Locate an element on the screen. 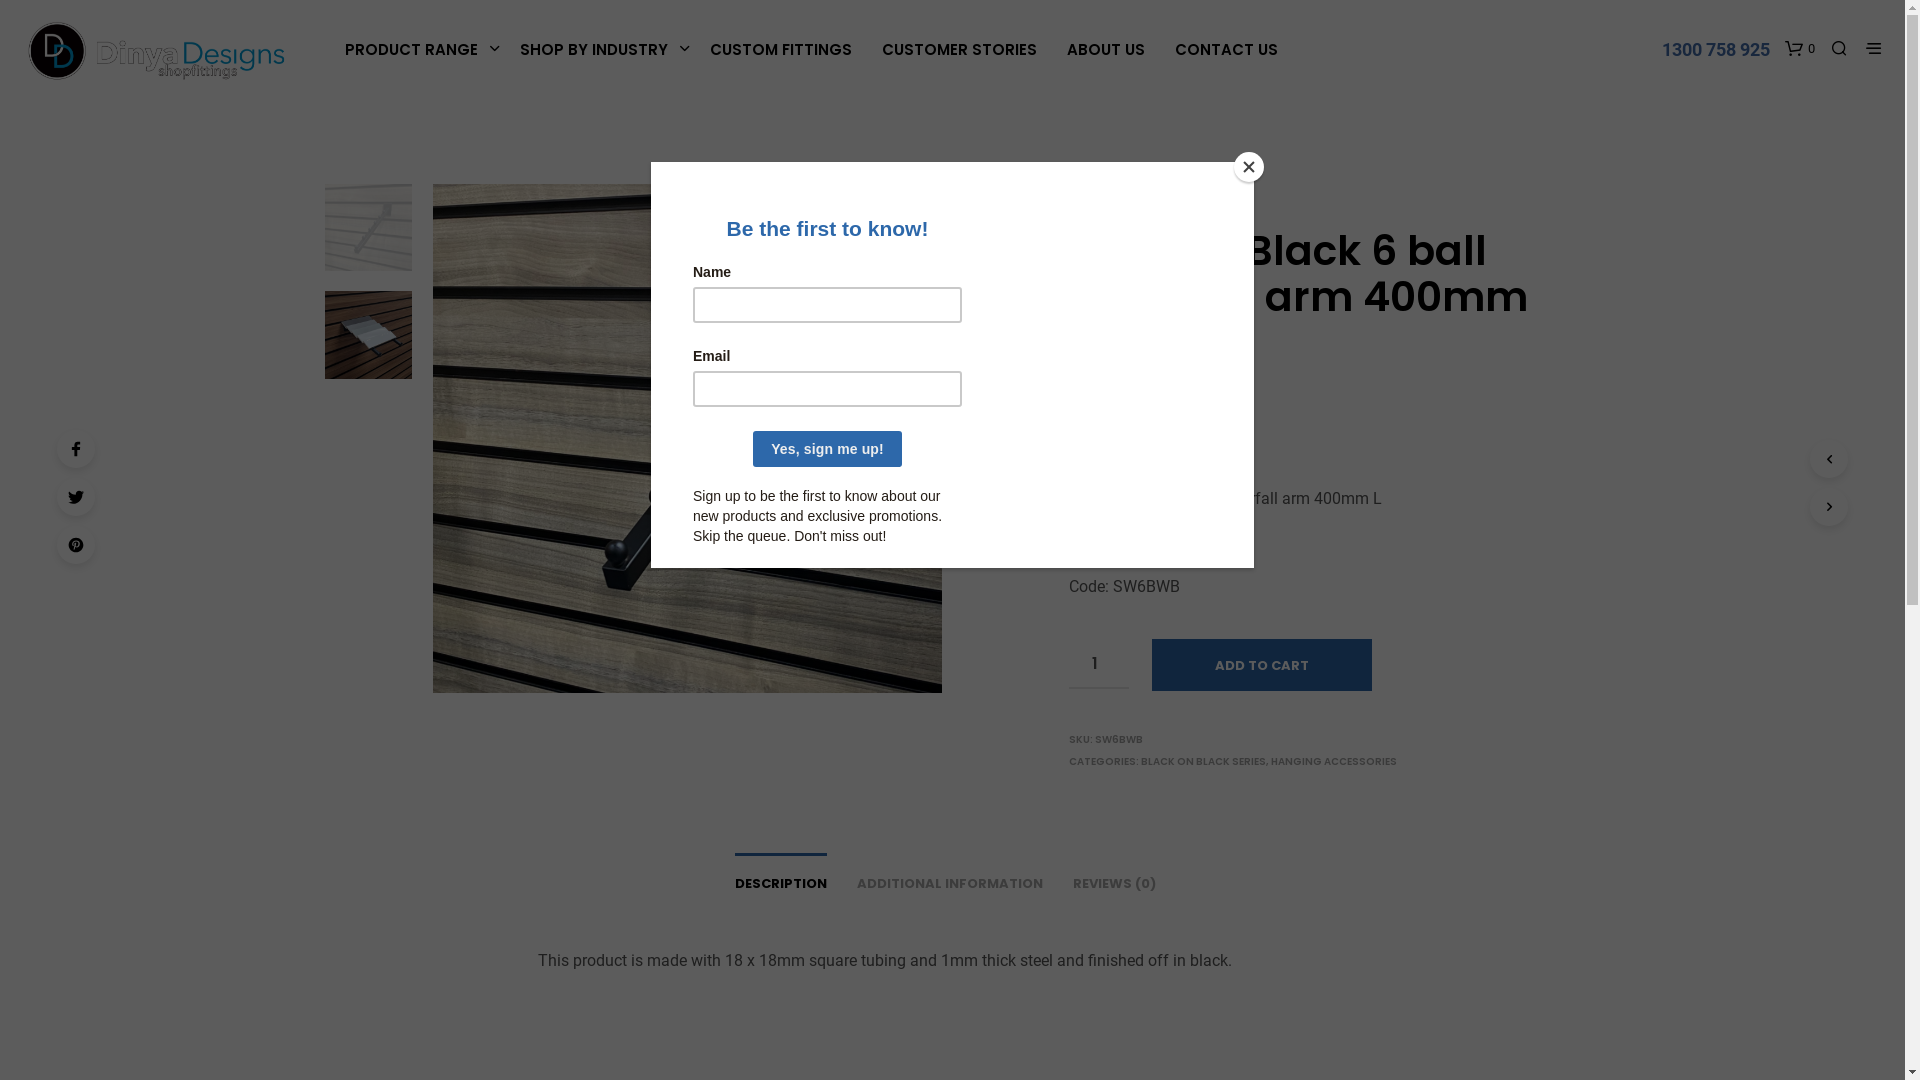 The width and height of the screenshot is (1920, 1080). Twitter is located at coordinates (76, 497).